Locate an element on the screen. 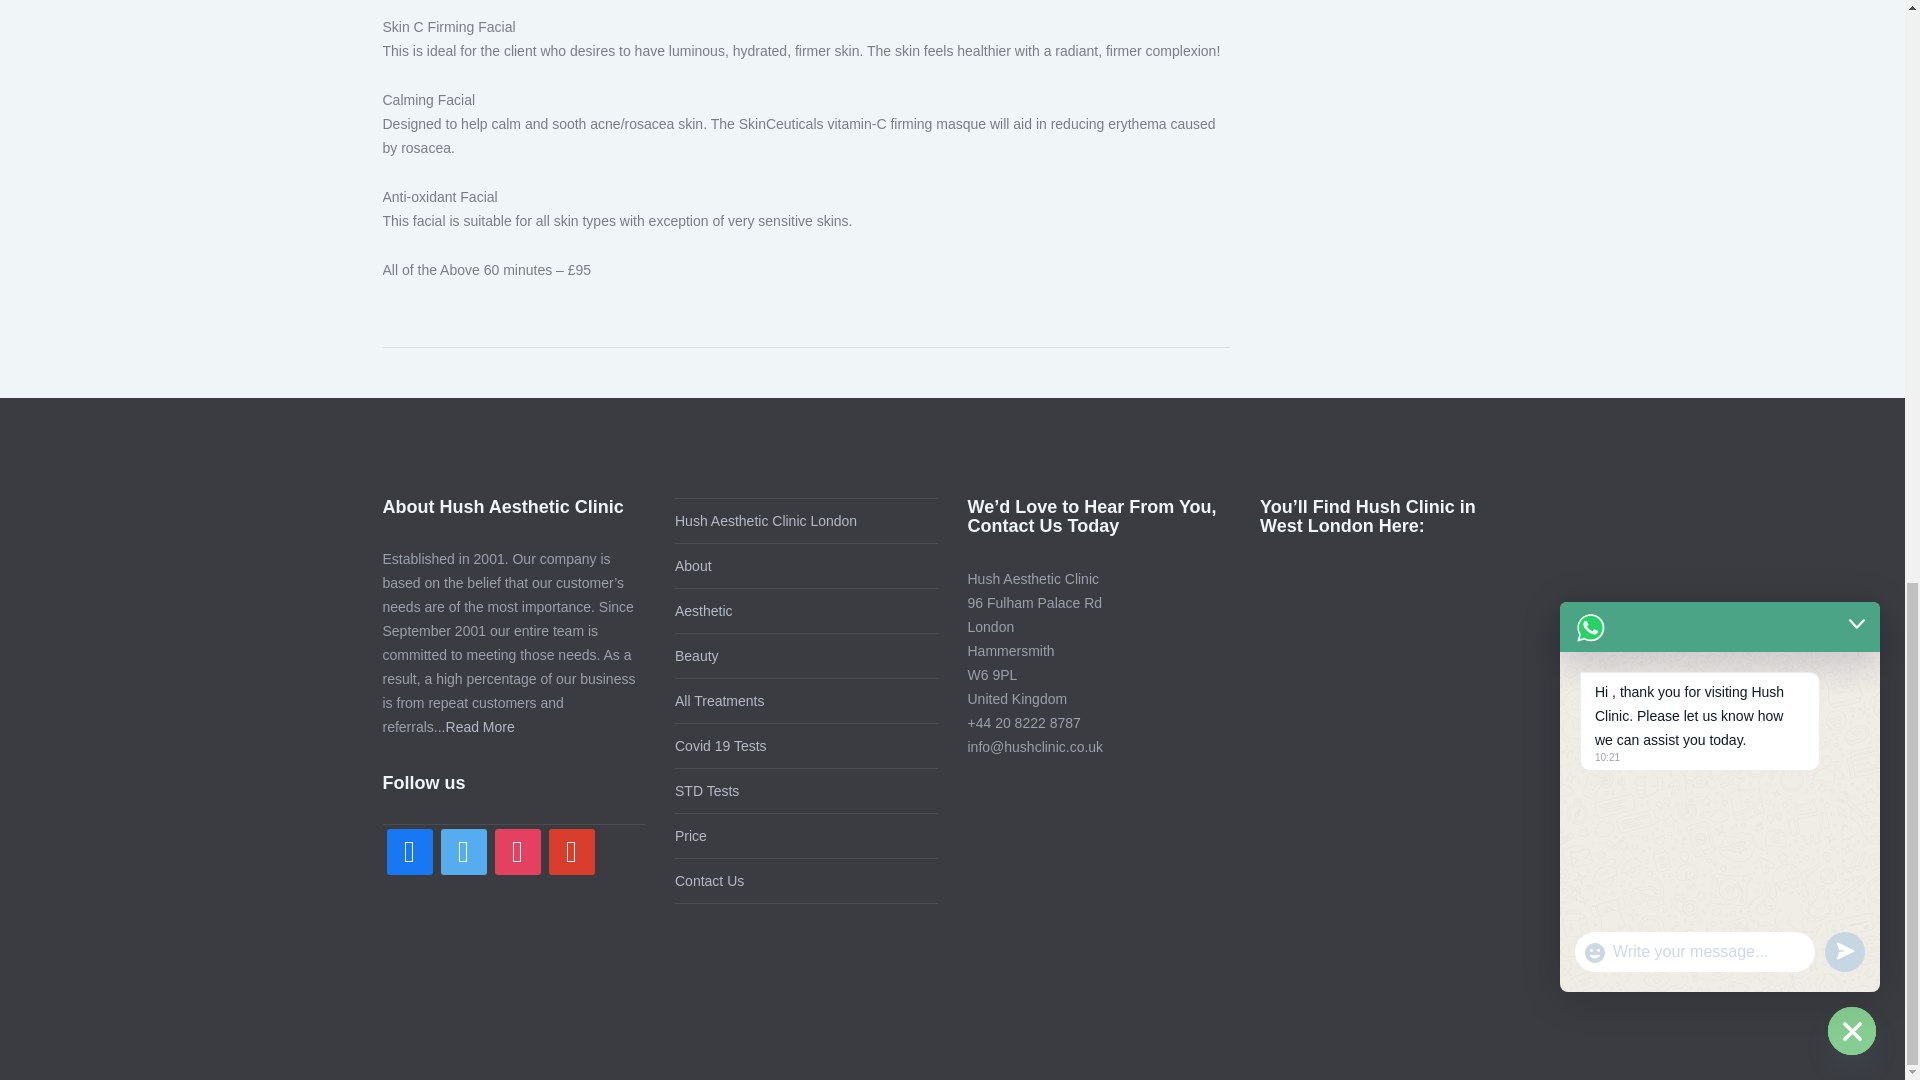  About is located at coordinates (694, 565).